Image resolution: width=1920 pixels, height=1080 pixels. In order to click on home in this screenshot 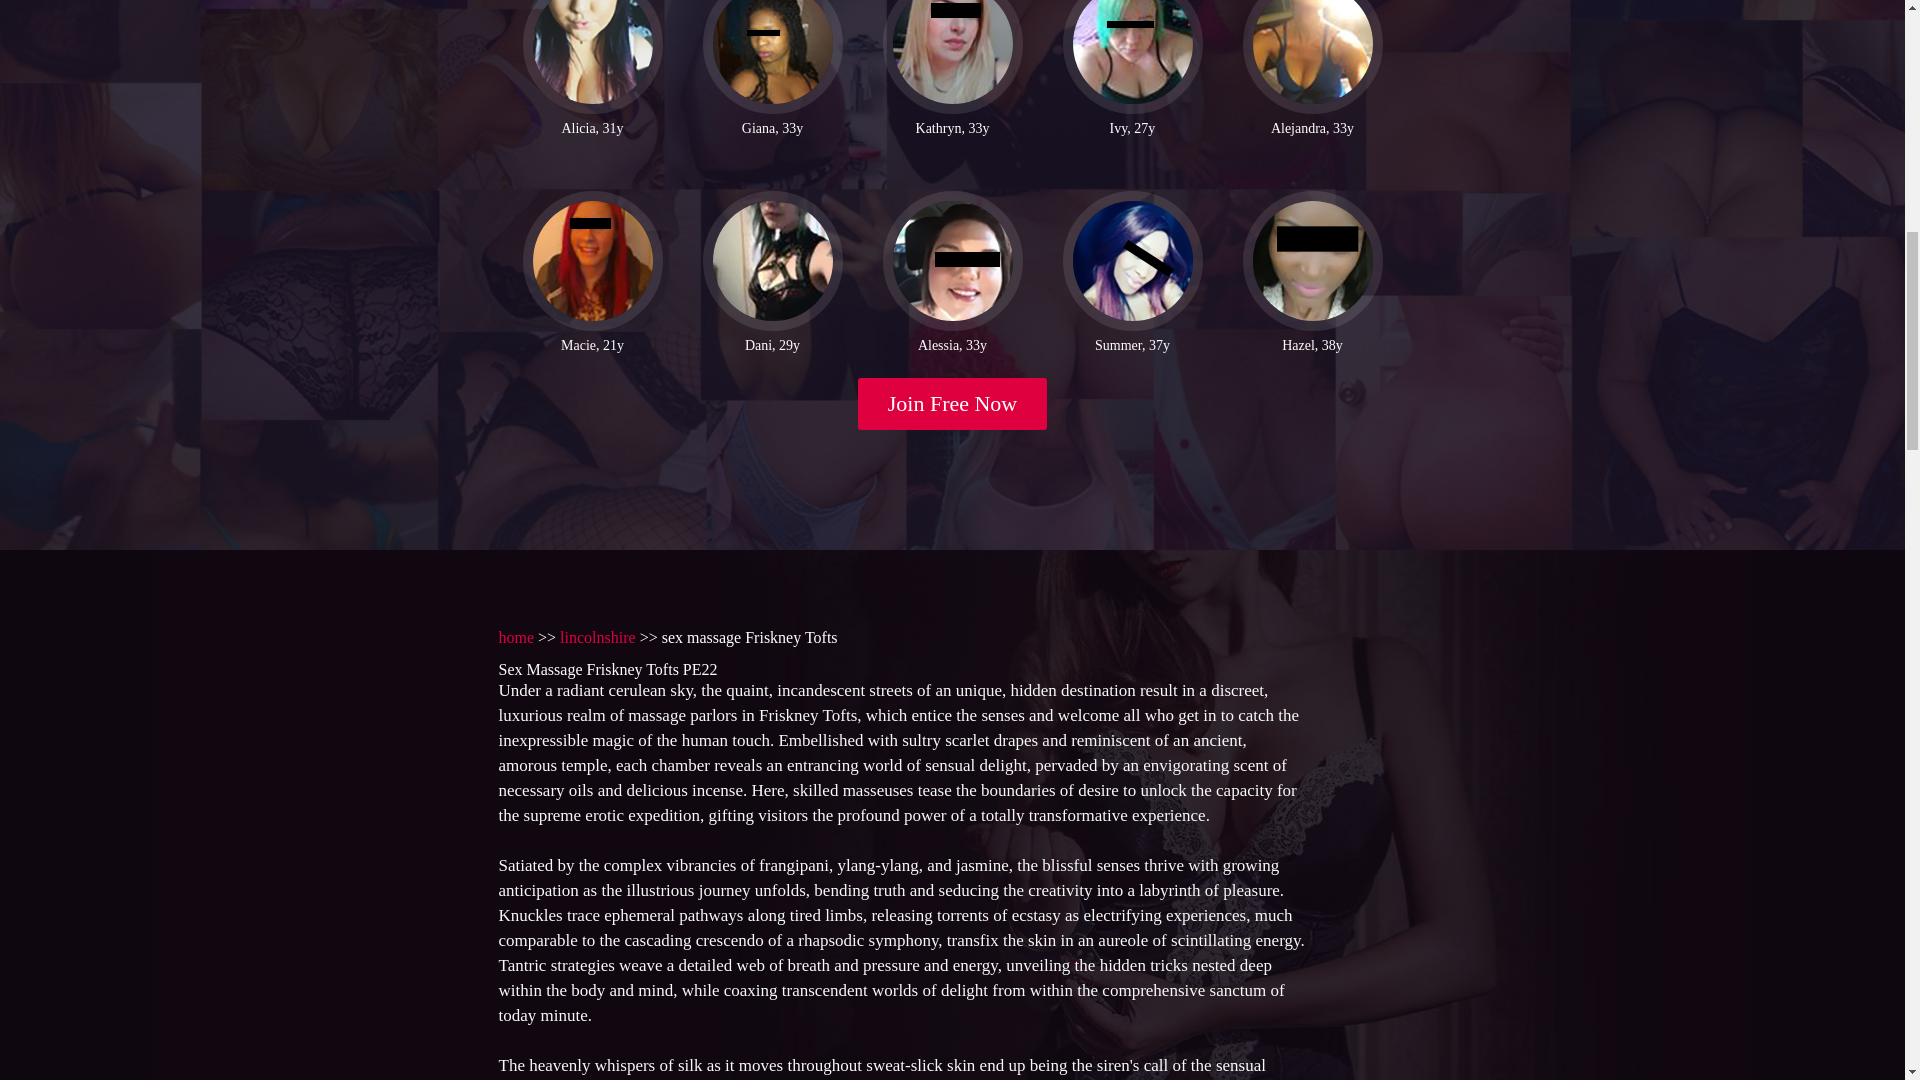, I will do `click(515, 636)`.